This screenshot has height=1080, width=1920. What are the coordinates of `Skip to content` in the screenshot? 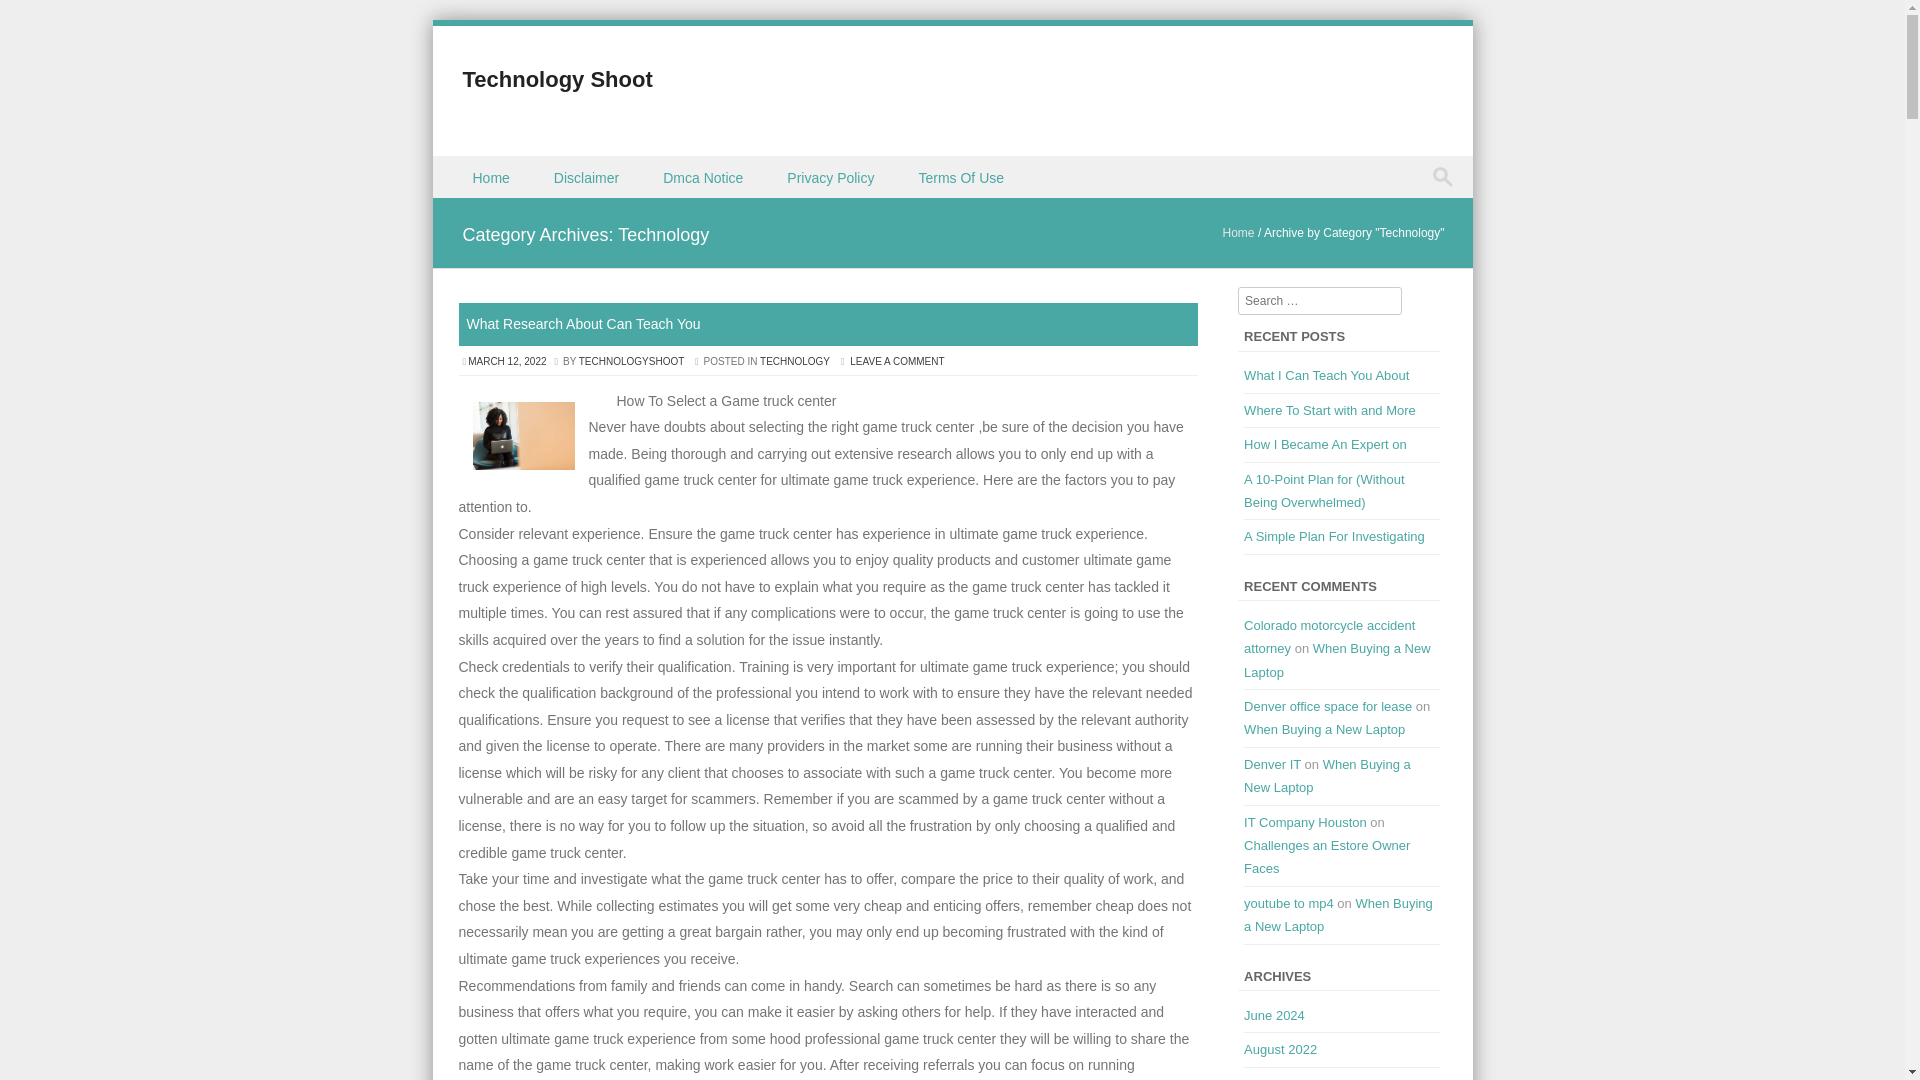 It's located at (478, 168).